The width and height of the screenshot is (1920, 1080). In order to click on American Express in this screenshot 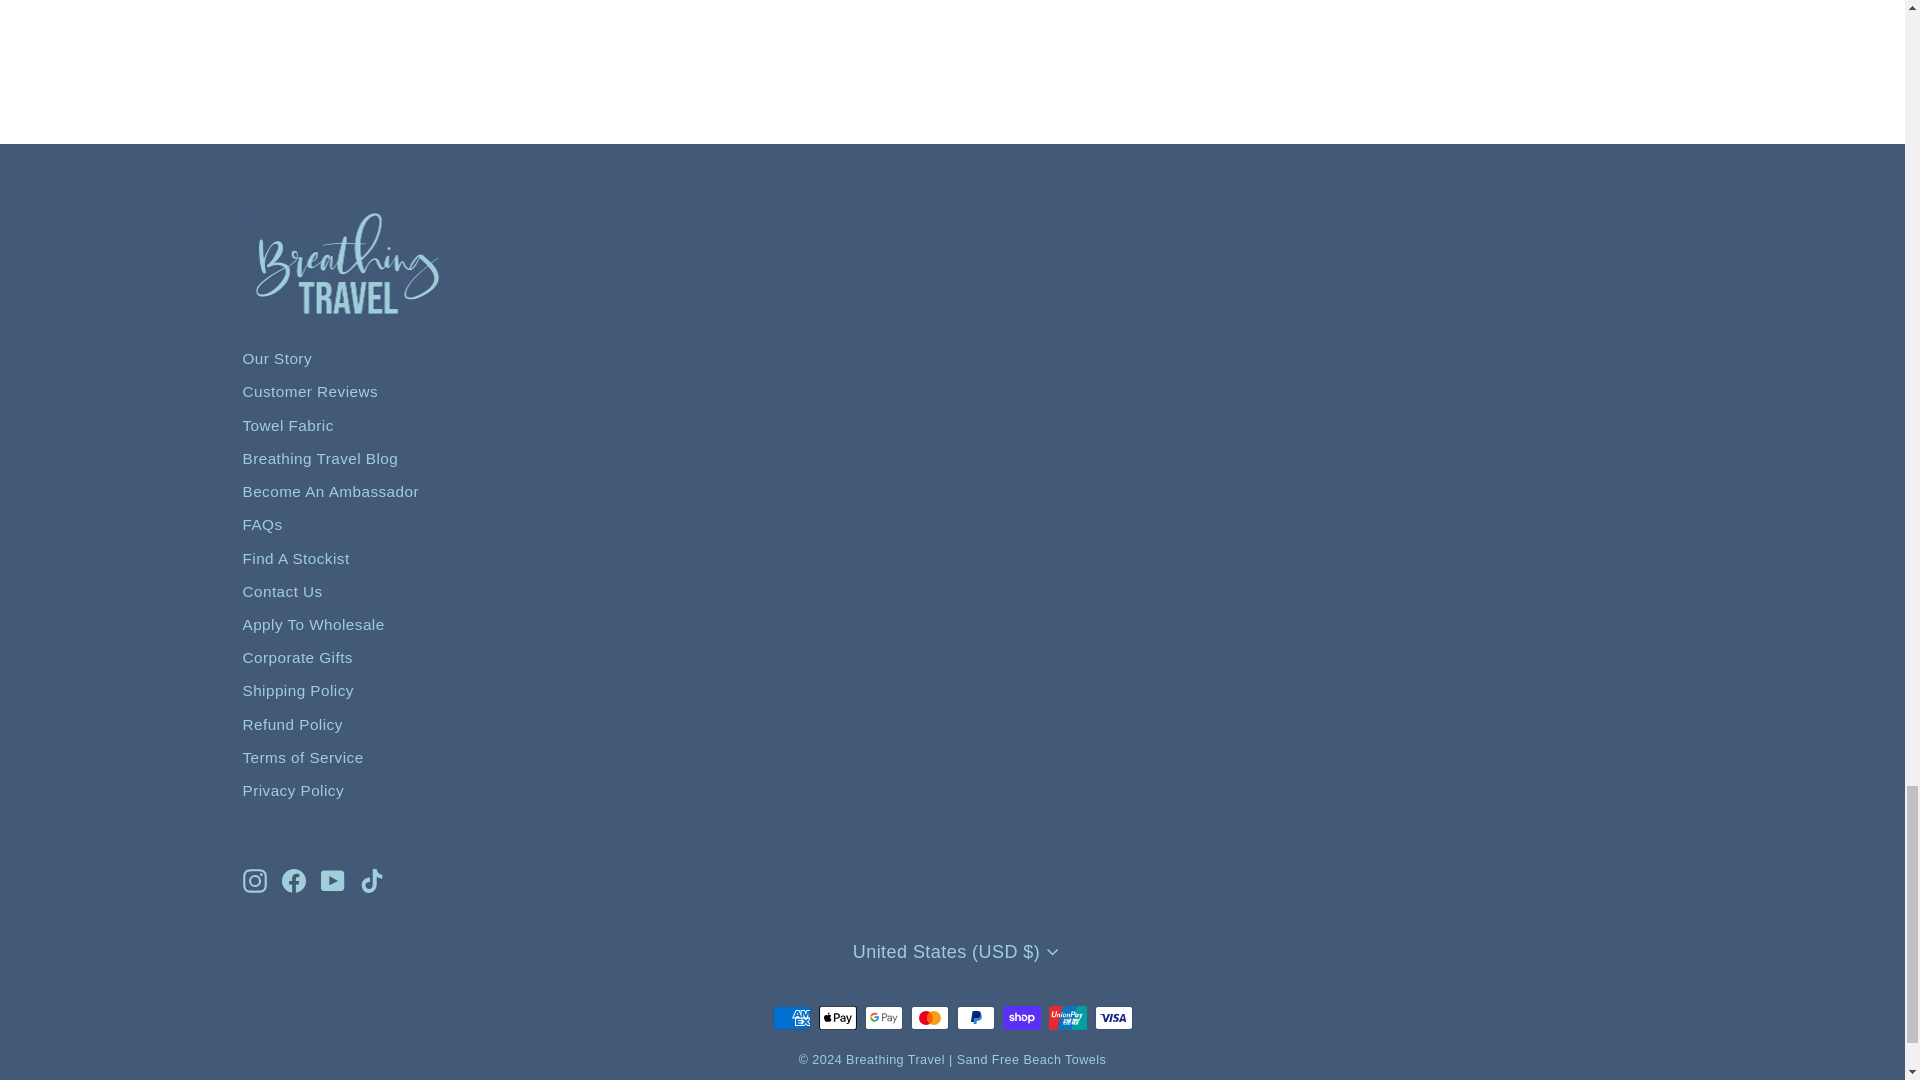, I will do `click(790, 1018)`.